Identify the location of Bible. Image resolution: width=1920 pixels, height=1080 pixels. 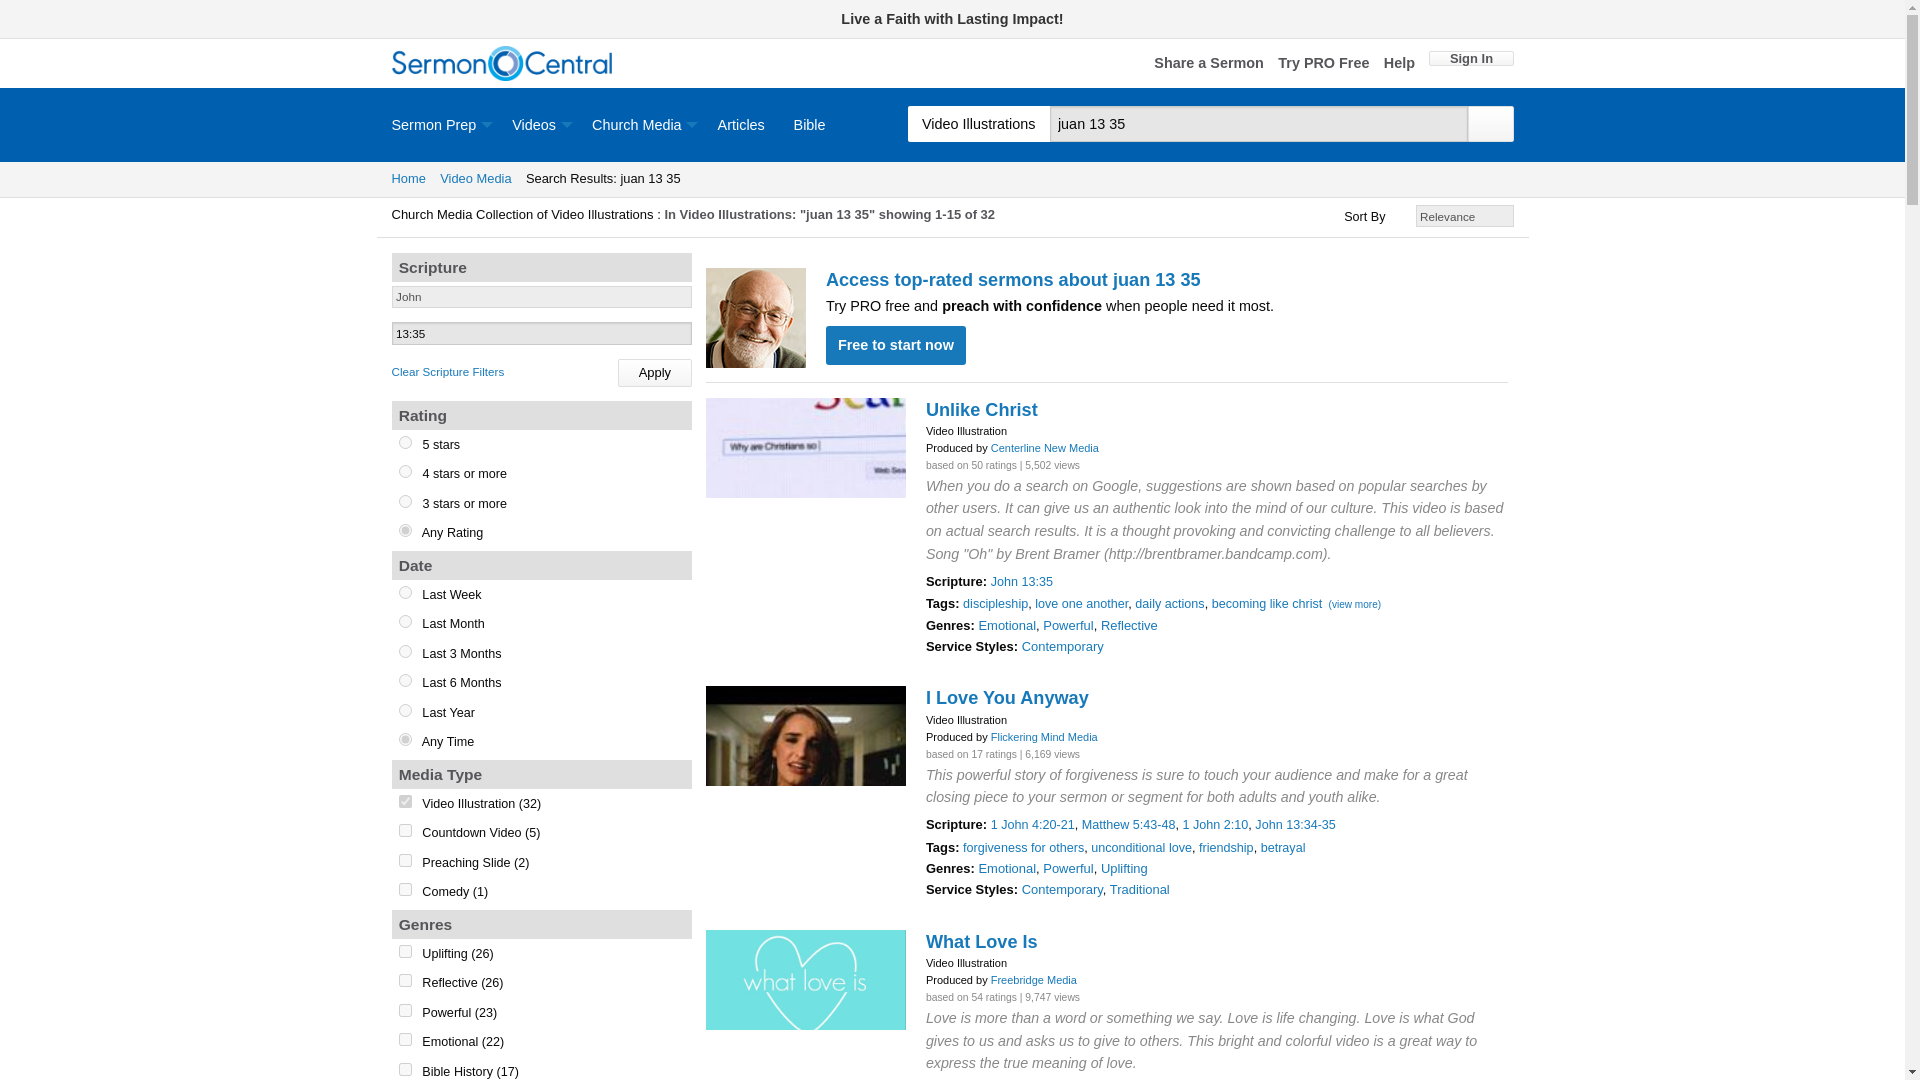
(810, 124).